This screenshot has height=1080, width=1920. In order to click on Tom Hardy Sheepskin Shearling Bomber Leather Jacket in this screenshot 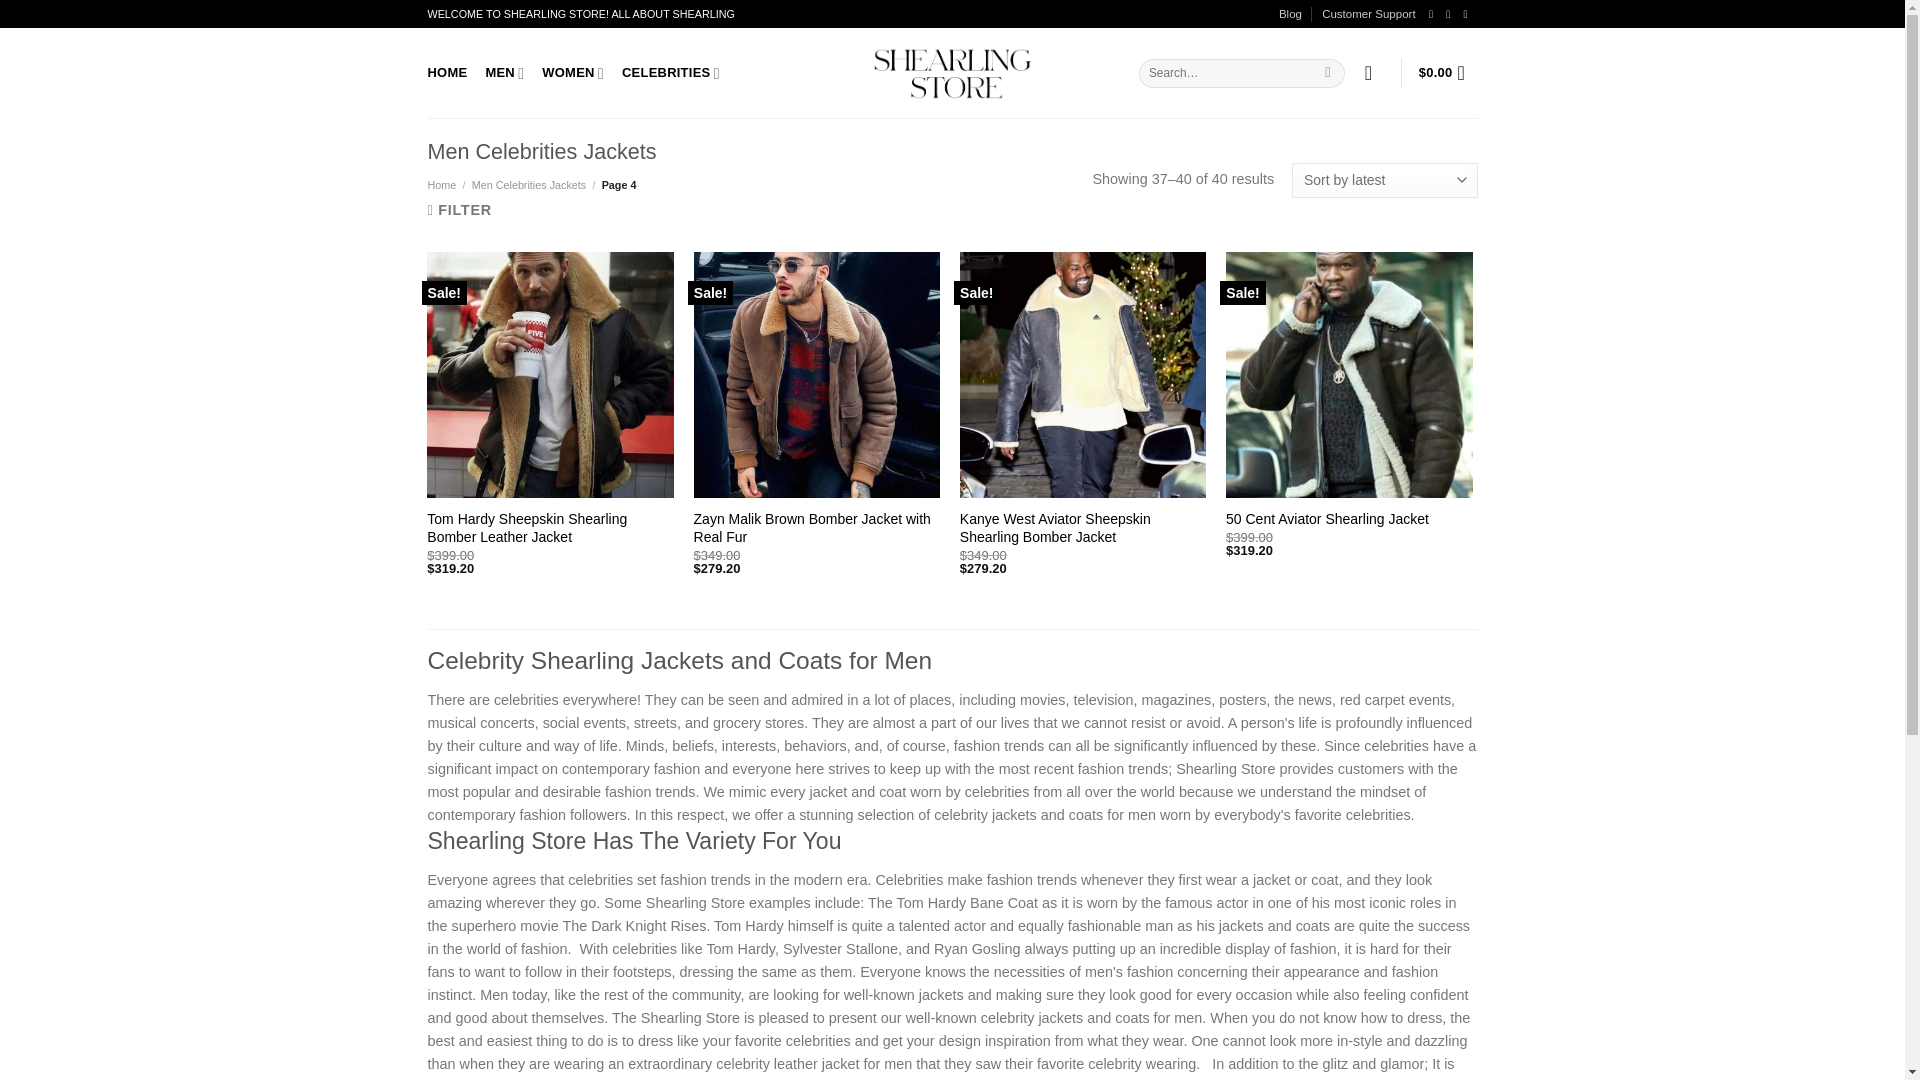, I will do `click(550, 528)`.